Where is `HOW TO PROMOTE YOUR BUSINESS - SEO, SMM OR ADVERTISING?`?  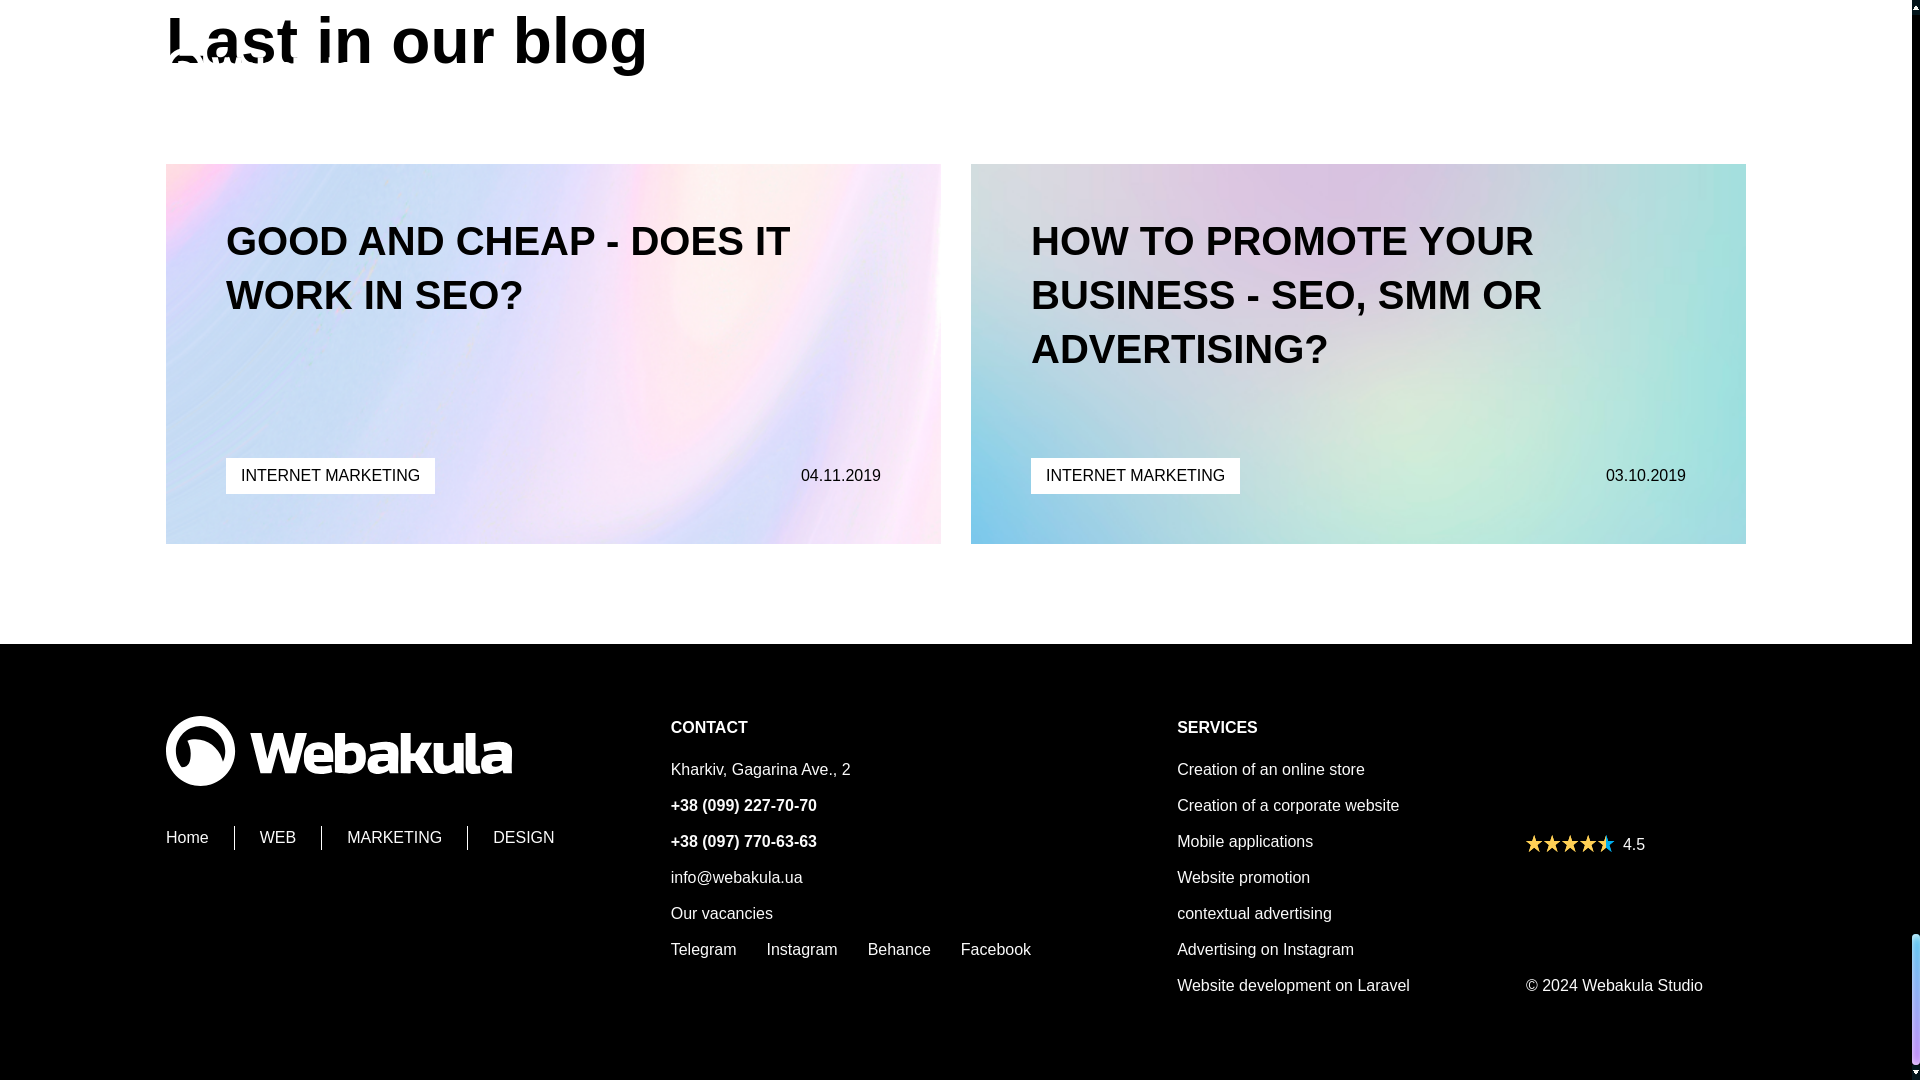 HOW TO PROMOTE YOUR BUSINESS - SEO, SMM OR ADVERTISING? is located at coordinates (1286, 295).